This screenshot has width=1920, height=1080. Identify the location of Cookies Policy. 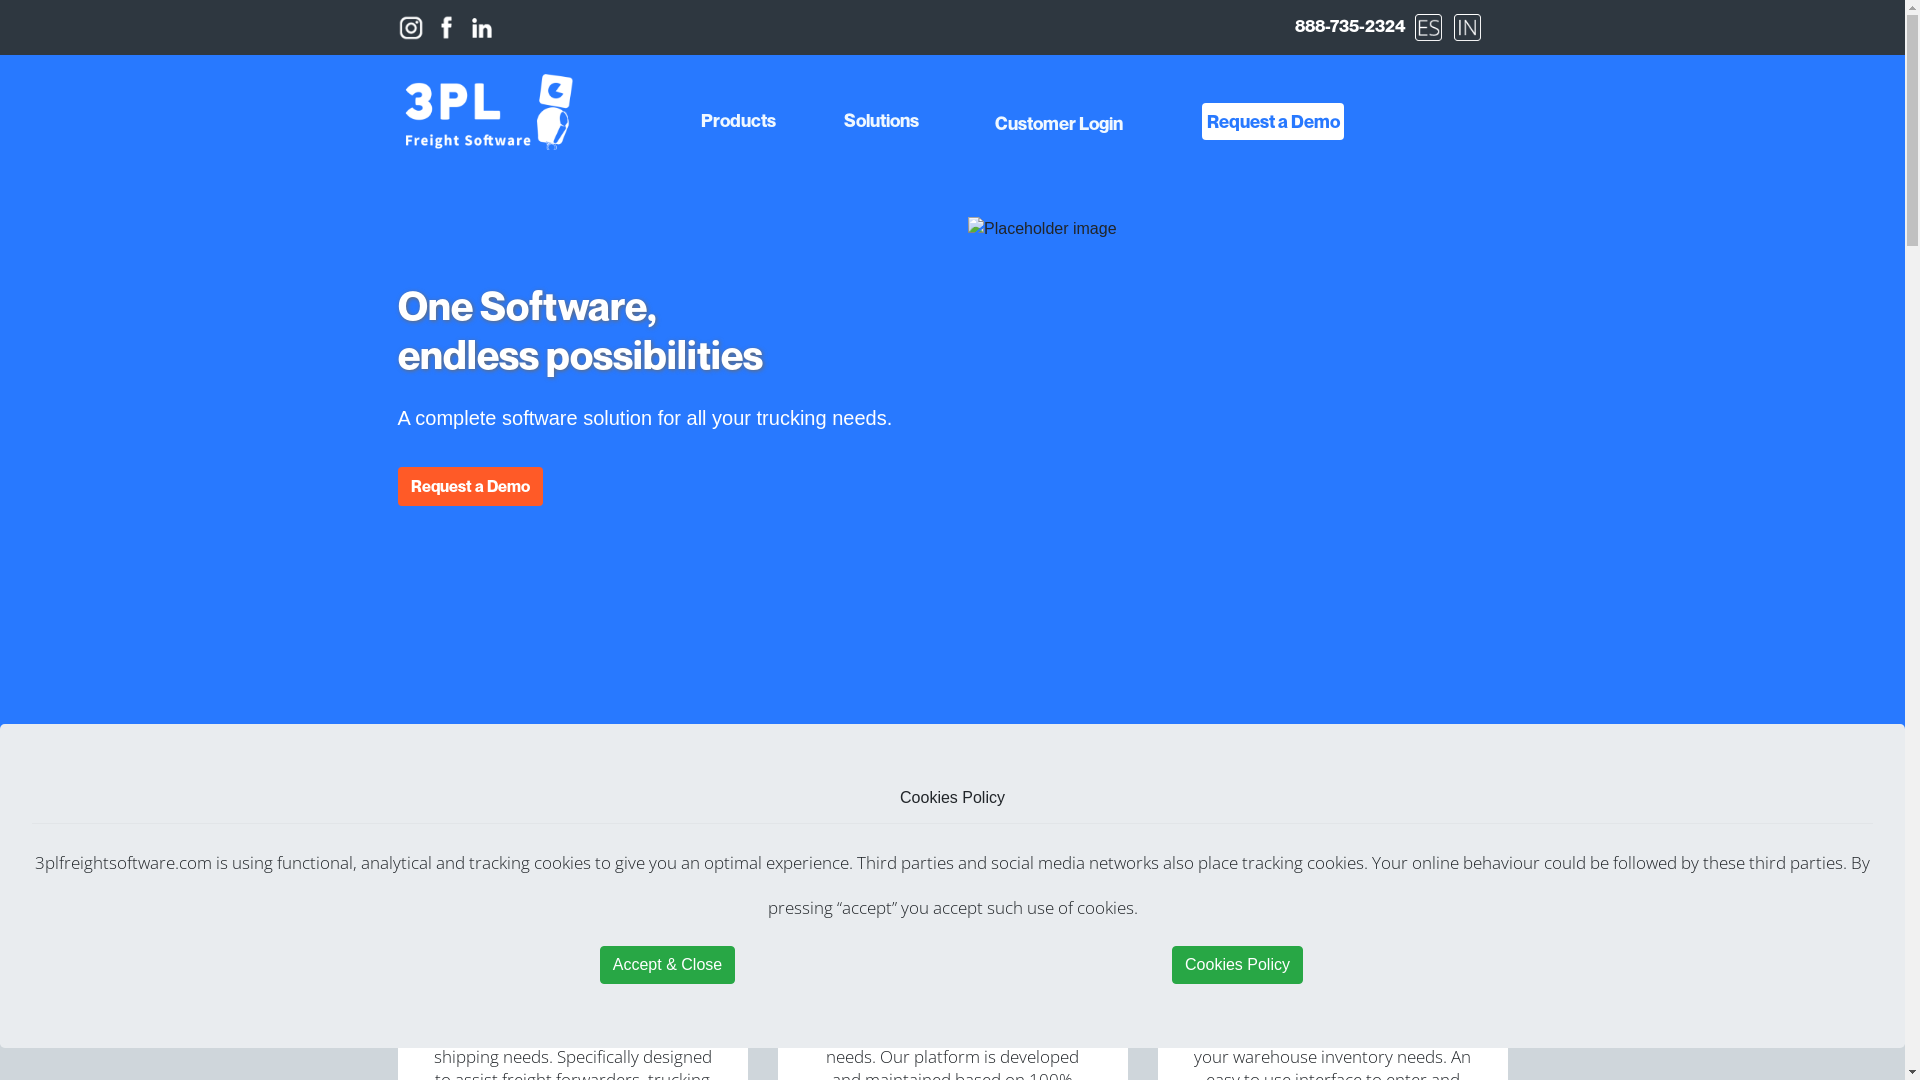
(1238, 965).